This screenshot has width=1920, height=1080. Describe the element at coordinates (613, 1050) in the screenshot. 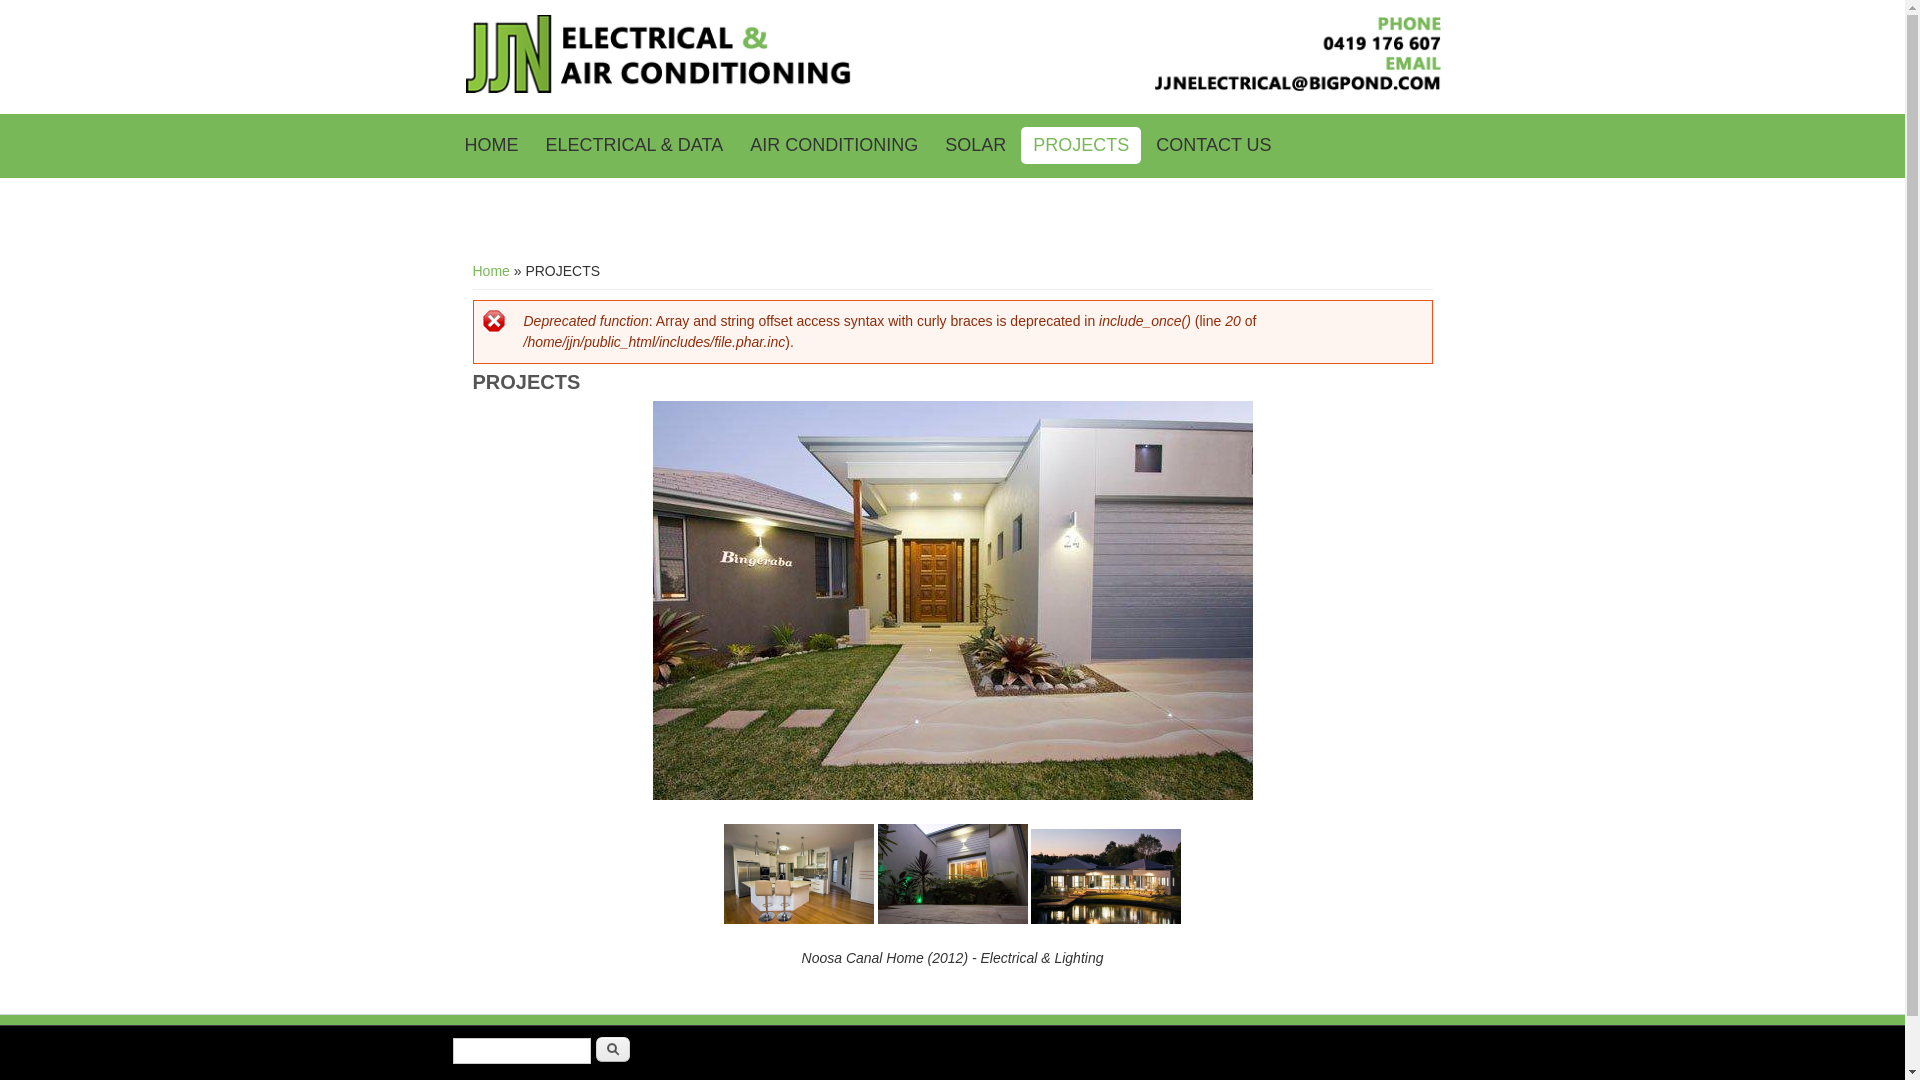

I see `Search` at that location.